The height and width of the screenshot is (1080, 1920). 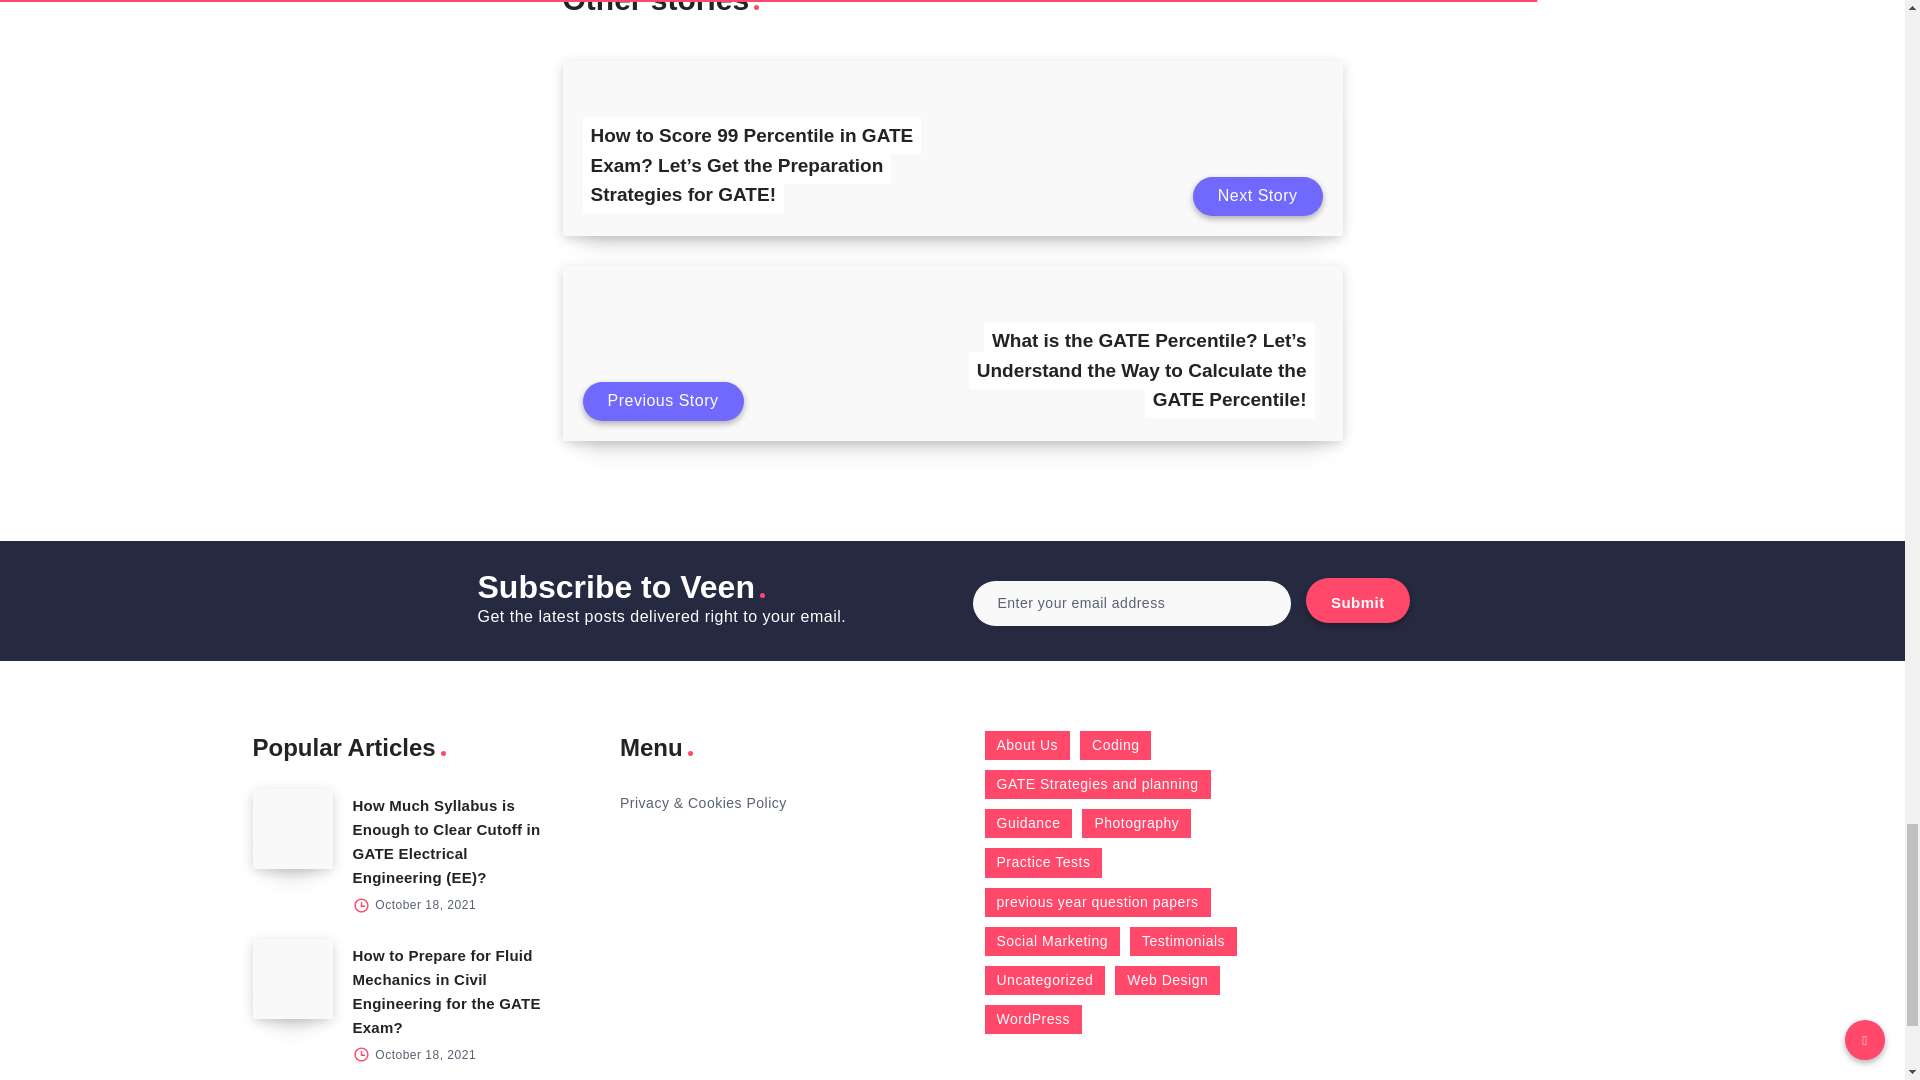 I want to click on Submit, so click(x=1357, y=600).